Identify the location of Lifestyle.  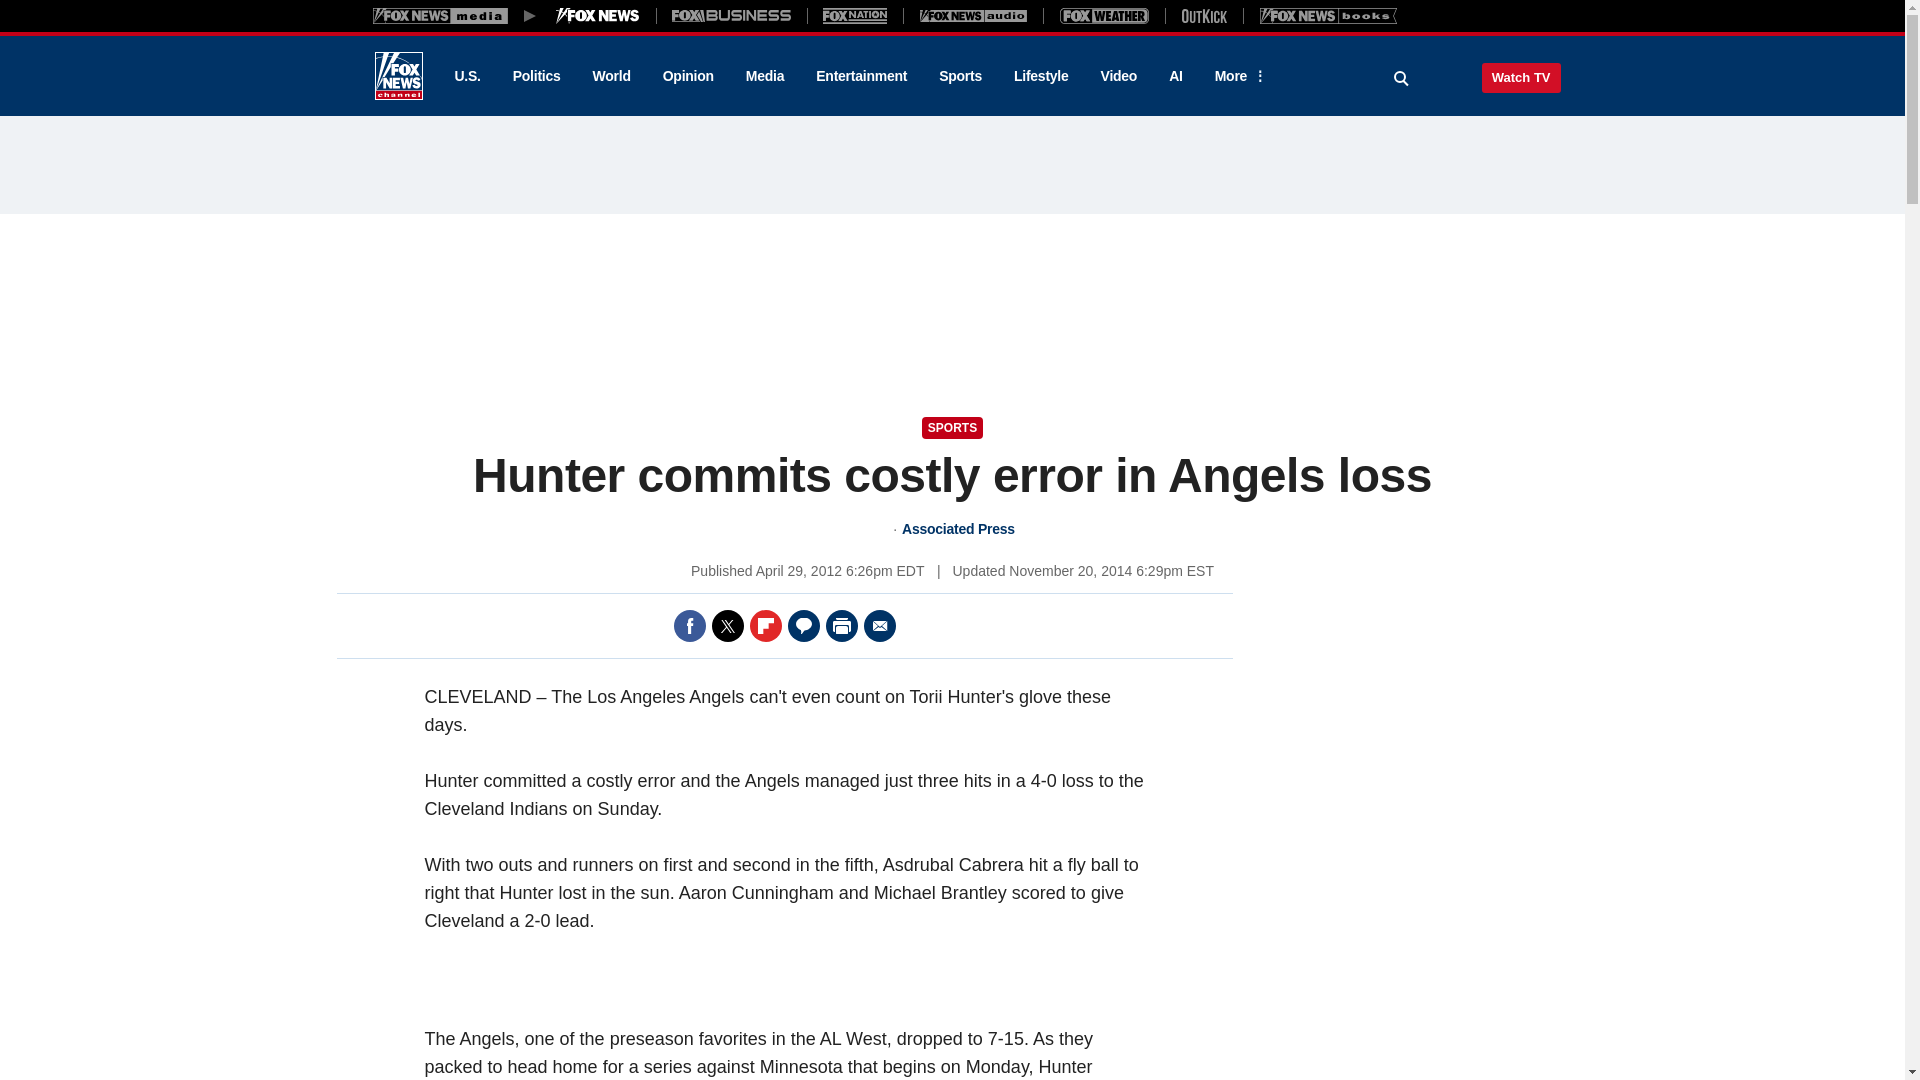
(1041, 76).